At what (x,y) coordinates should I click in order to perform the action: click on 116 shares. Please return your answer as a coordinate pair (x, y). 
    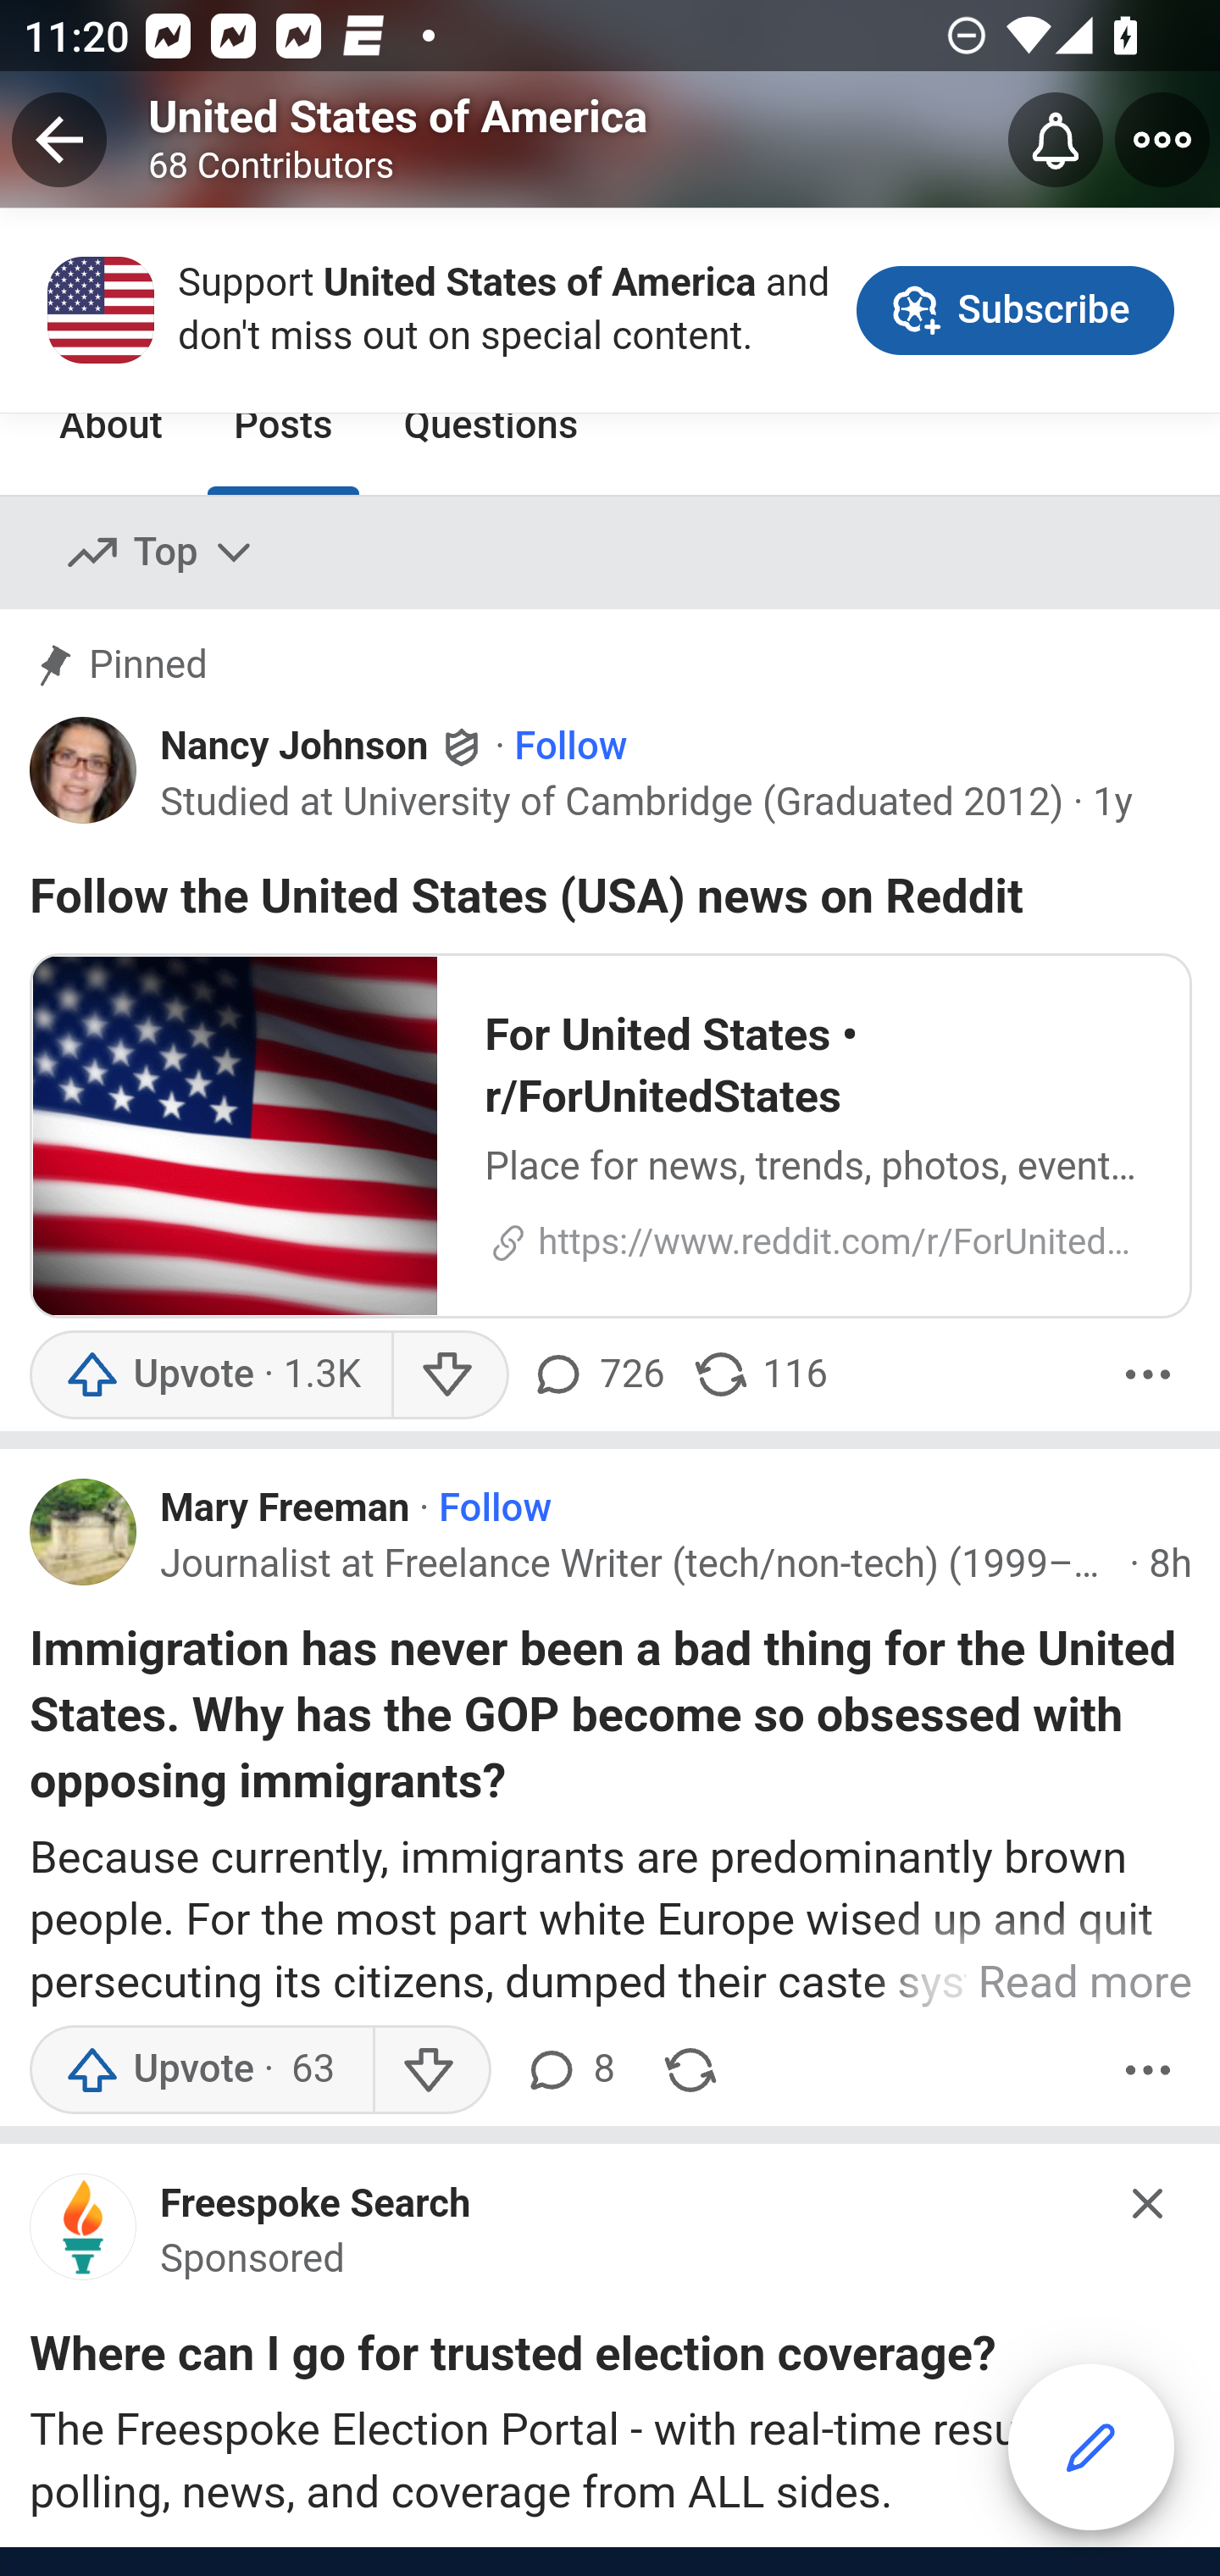
    Looking at the image, I should click on (758, 1378).